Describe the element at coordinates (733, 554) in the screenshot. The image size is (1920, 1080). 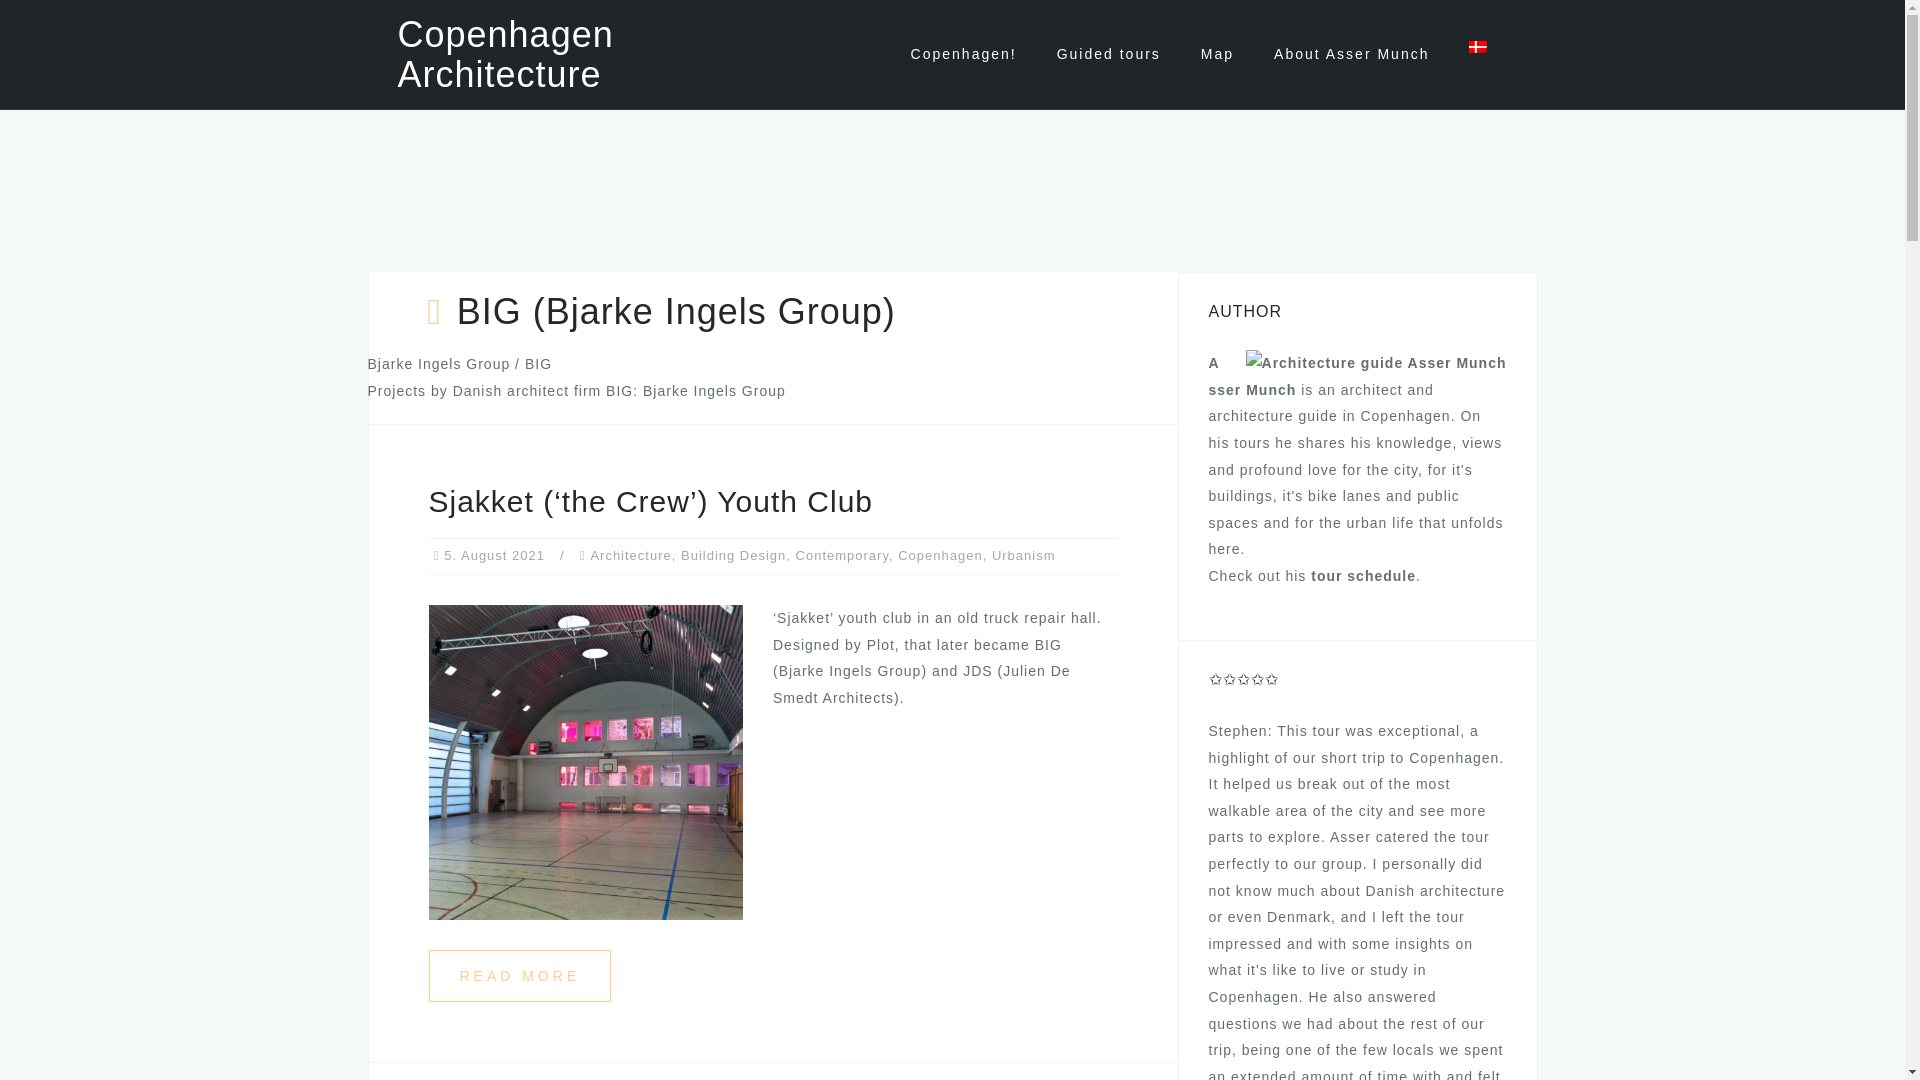
I see `Building Design` at that location.